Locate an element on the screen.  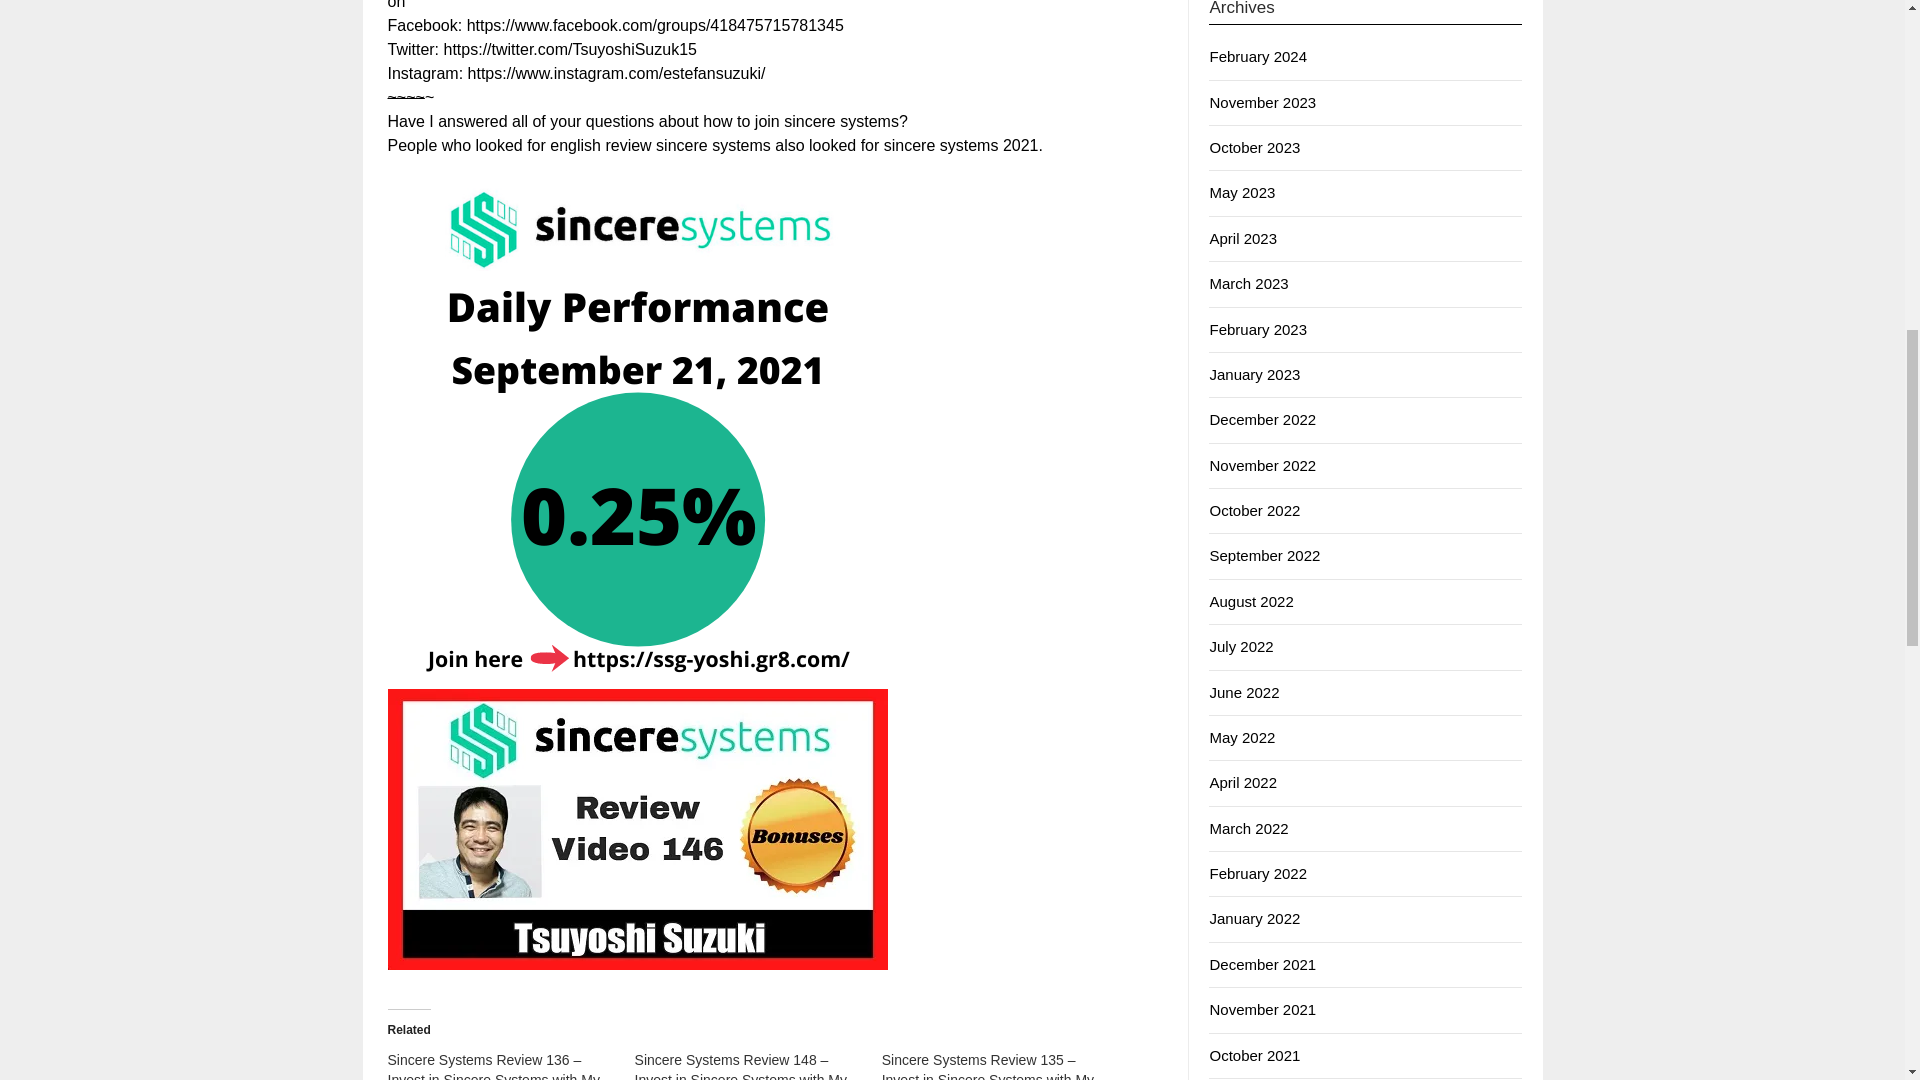
May 2023 is located at coordinates (1242, 192).